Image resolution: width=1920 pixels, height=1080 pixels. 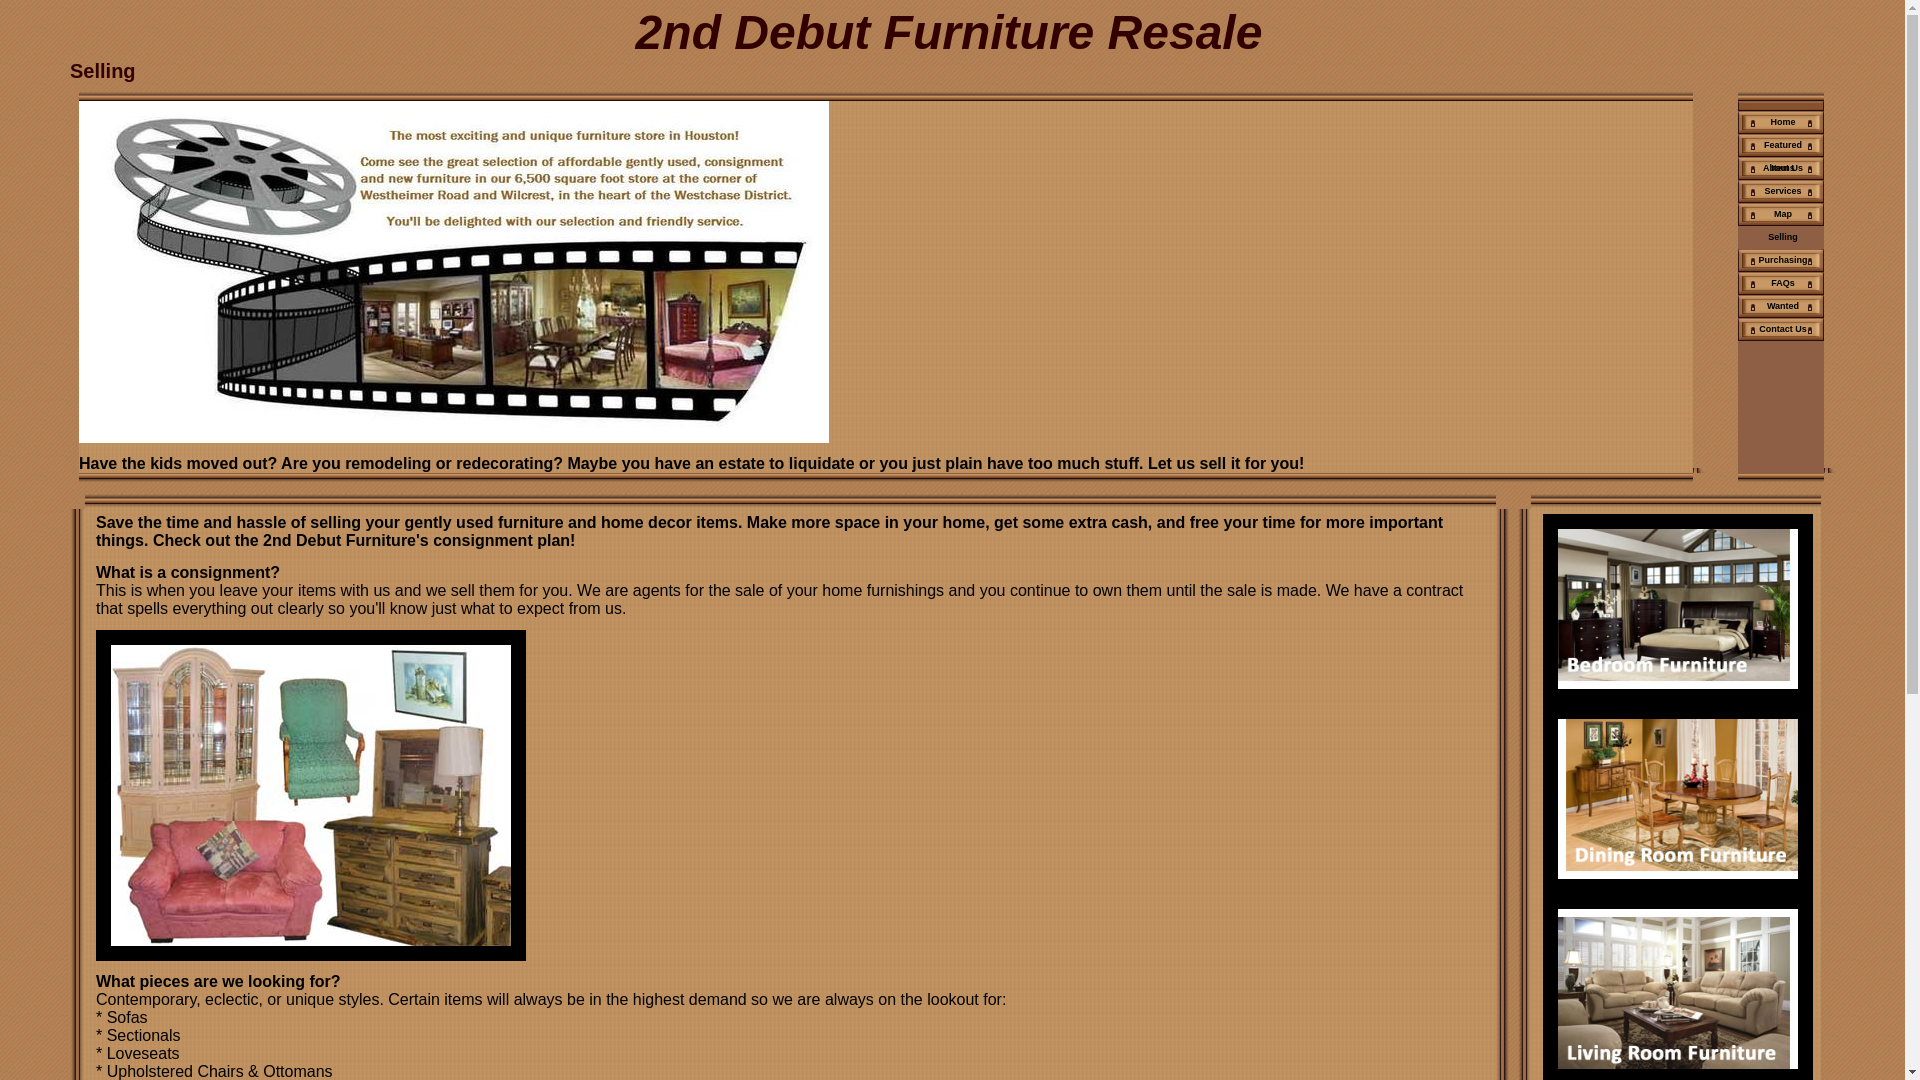 What do you see at coordinates (1781, 168) in the screenshot?
I see `About Us` at bounding box center [1781, 168].